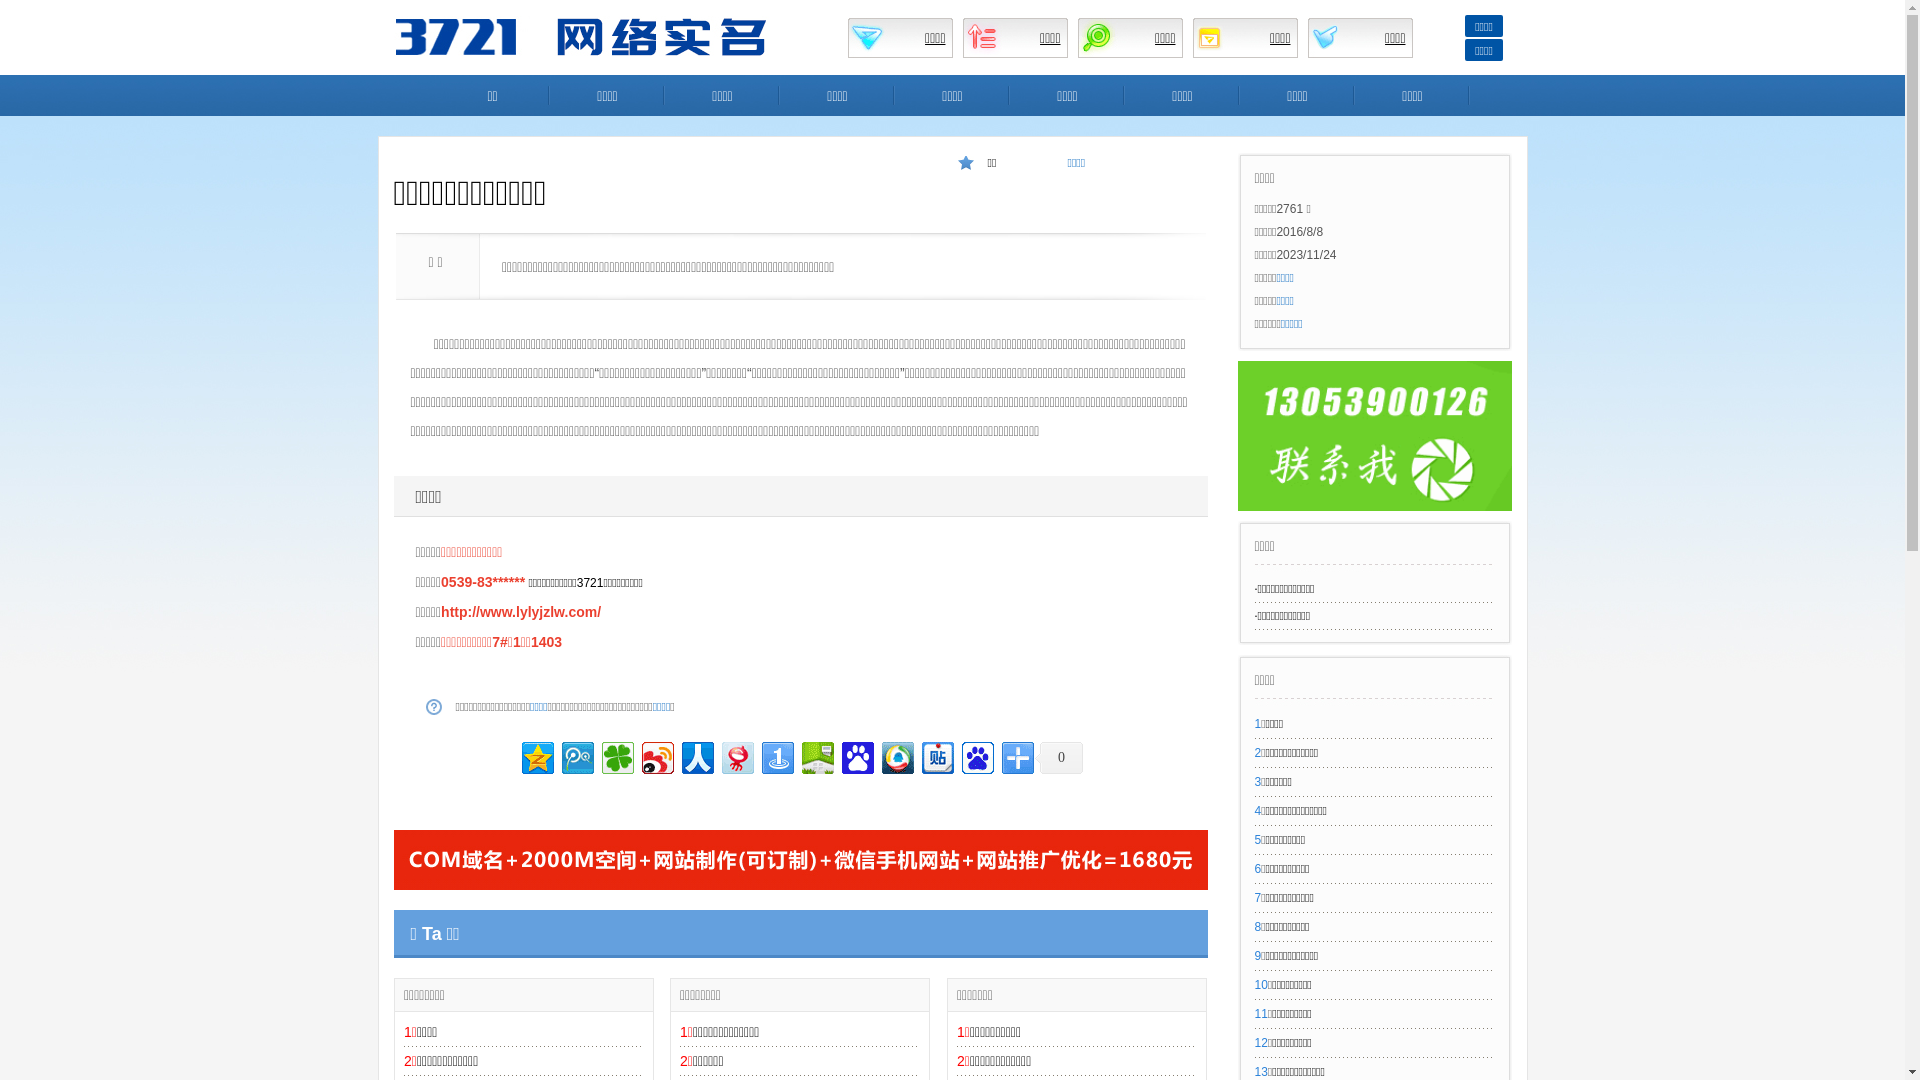 This screenshot has width=1920, height=1080. Describe the element at coordinates (1059, 758) in the screenshot. I see `0` at that location.